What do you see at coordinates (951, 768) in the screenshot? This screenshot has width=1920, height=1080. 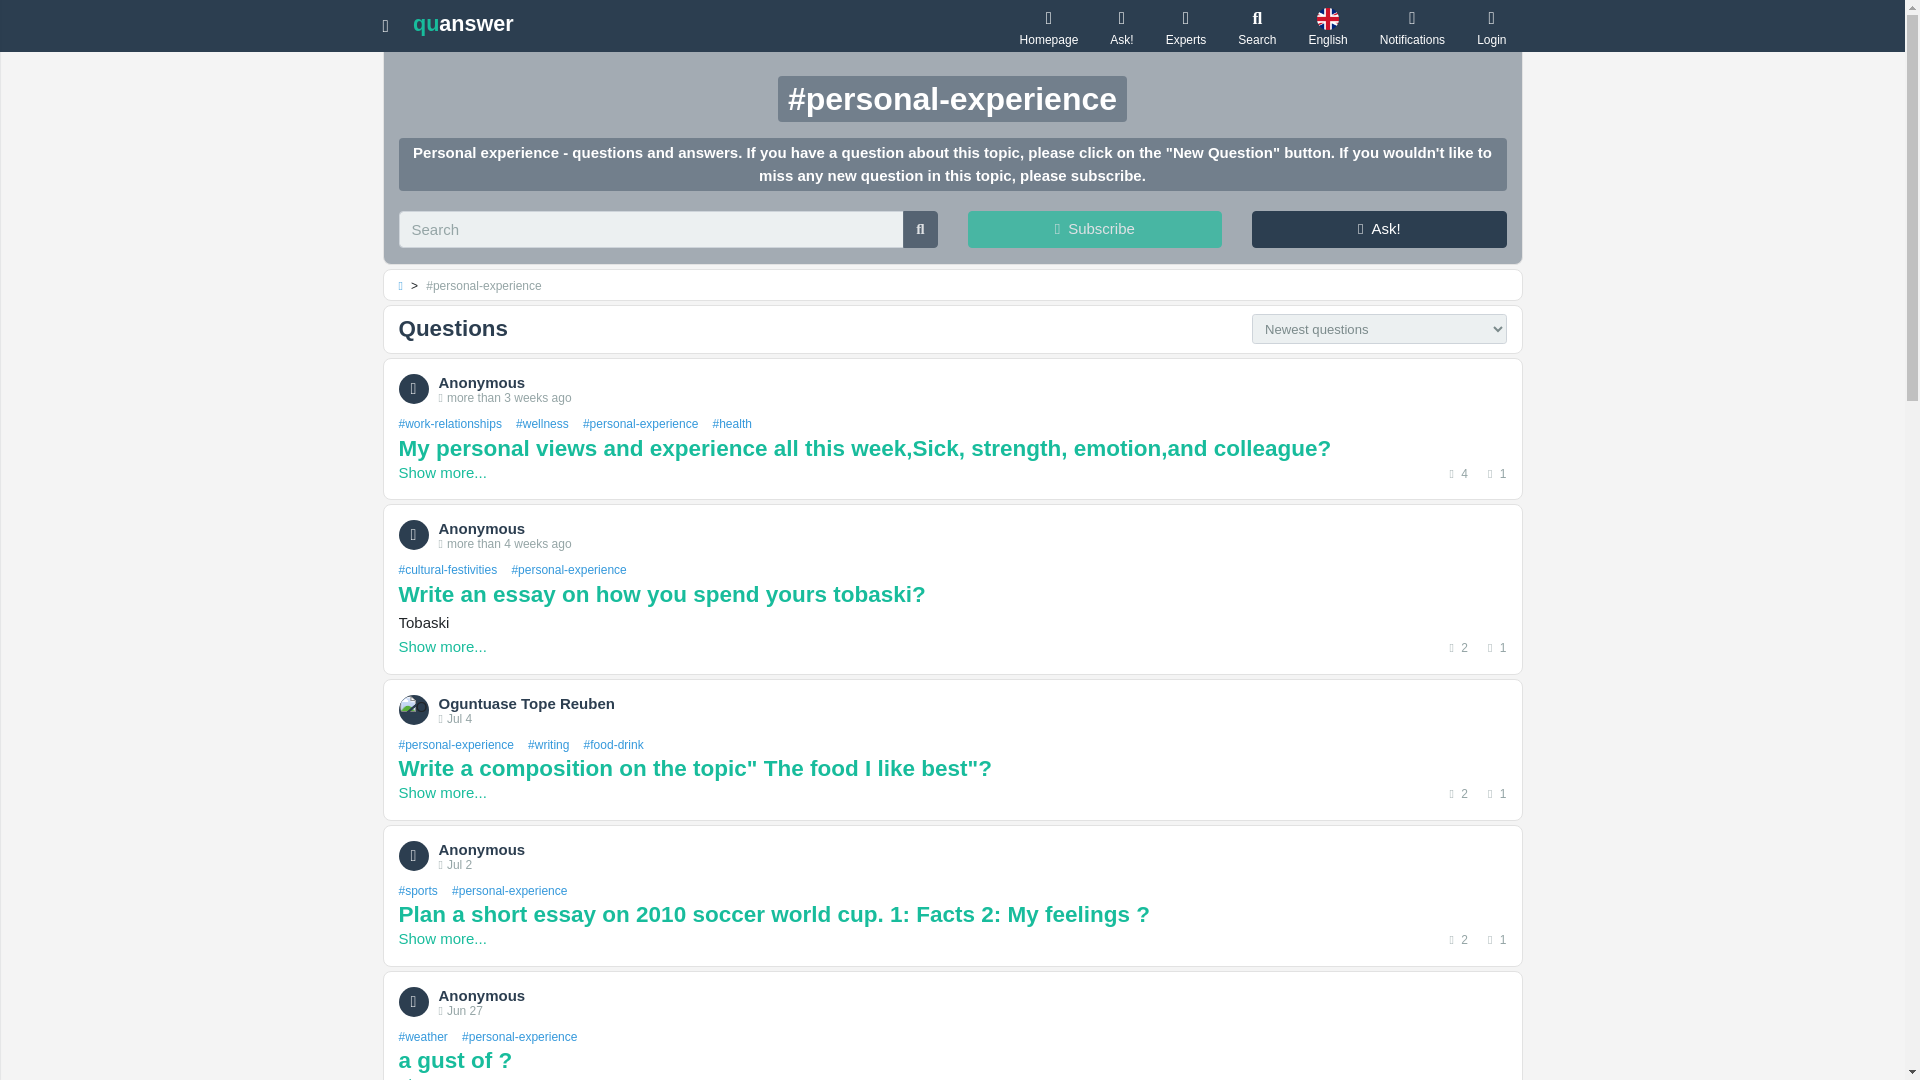 I see `Write a composition on the topic" The food I like best"?` at bounding box center [951, 768].